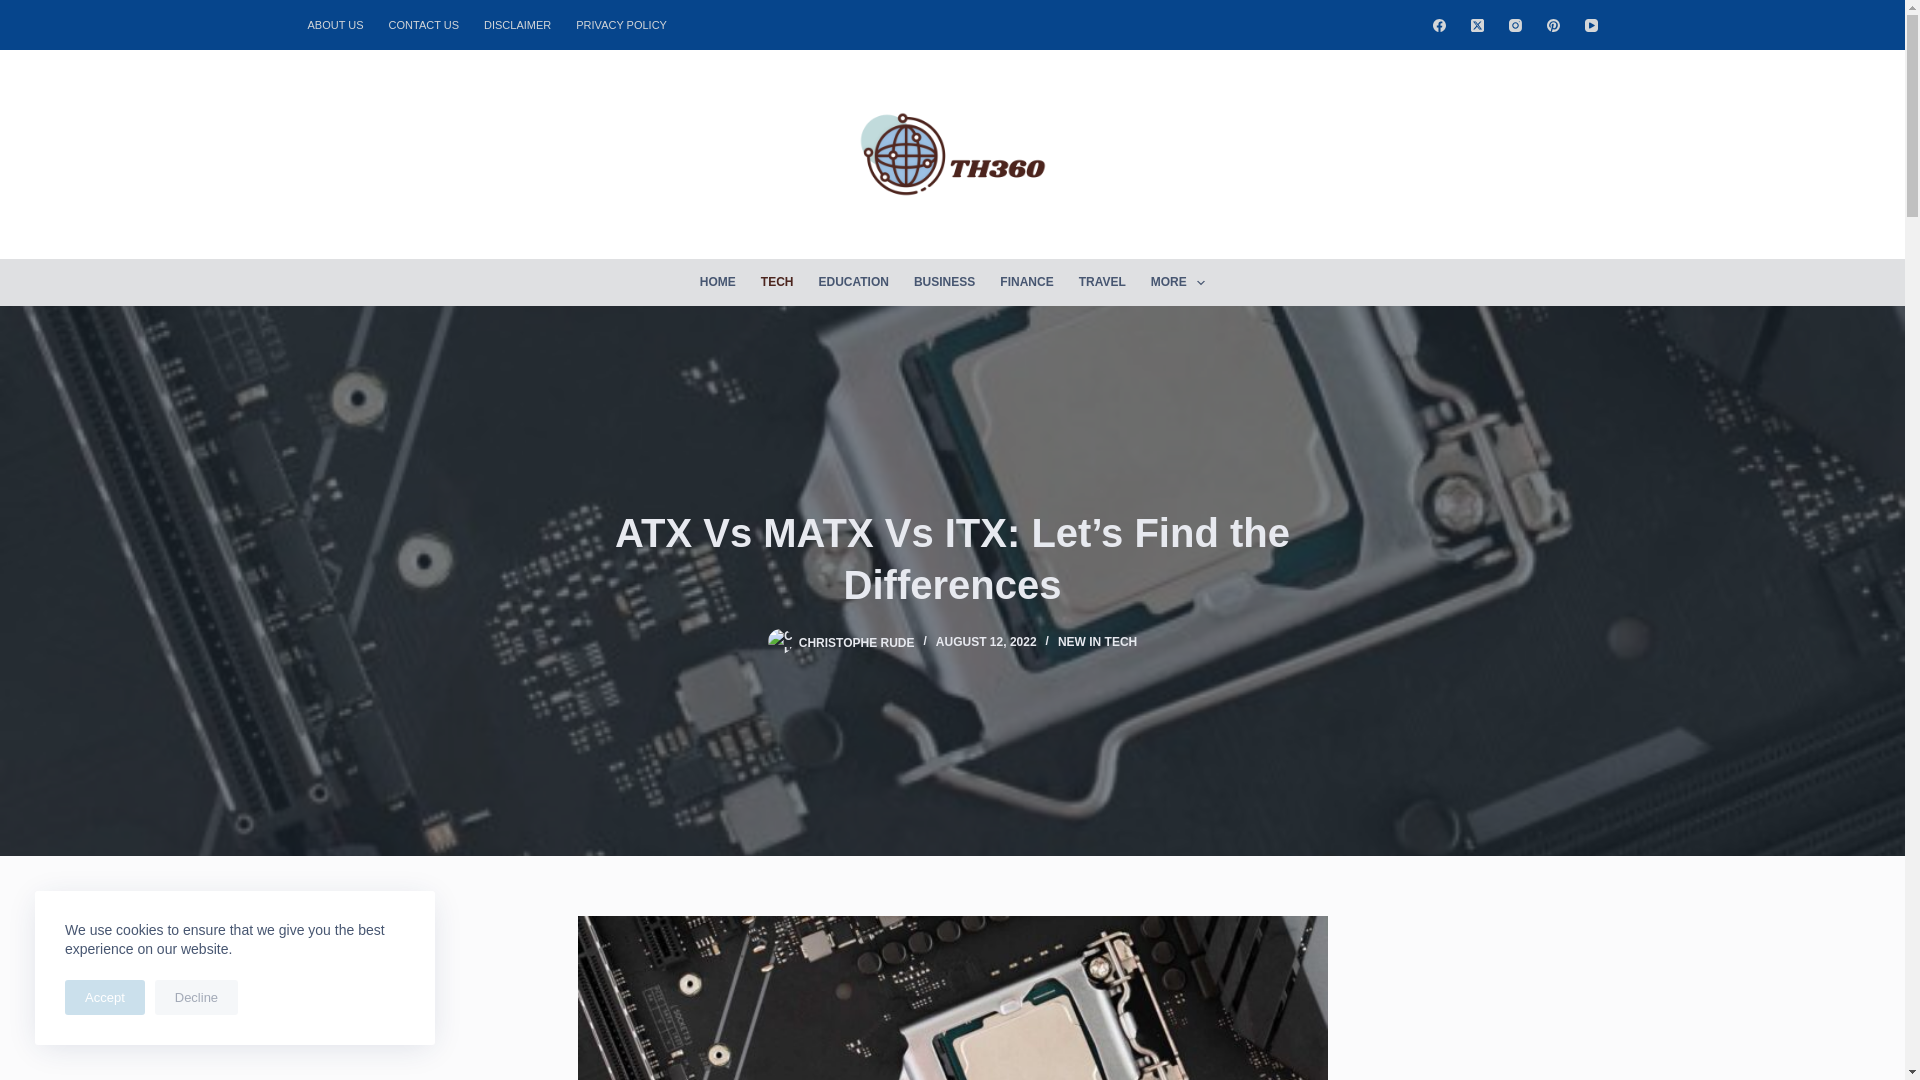 The width and height of the screenshot is (1920, 1080). I want to click on PRIVACY POLICY, so click(622, 24).